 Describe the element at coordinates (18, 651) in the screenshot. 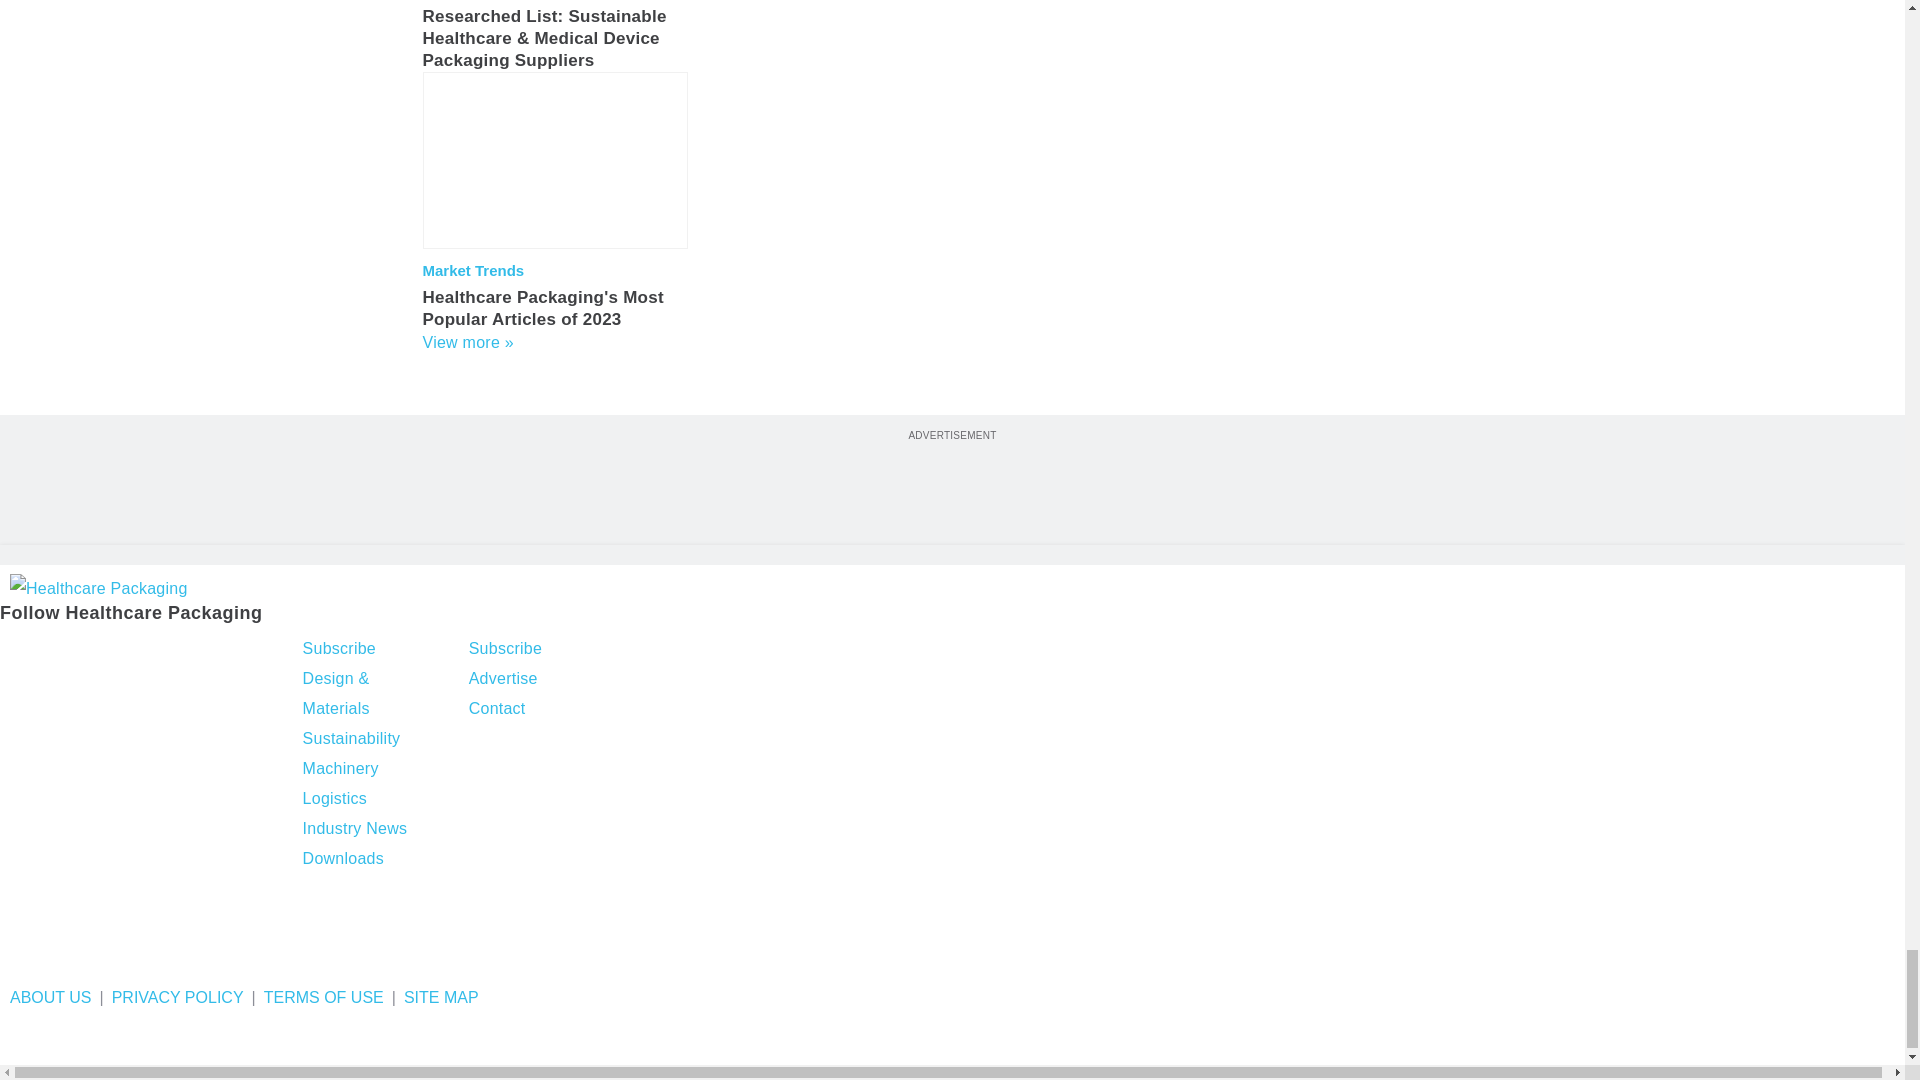

I see `Facebook icon` at that location.